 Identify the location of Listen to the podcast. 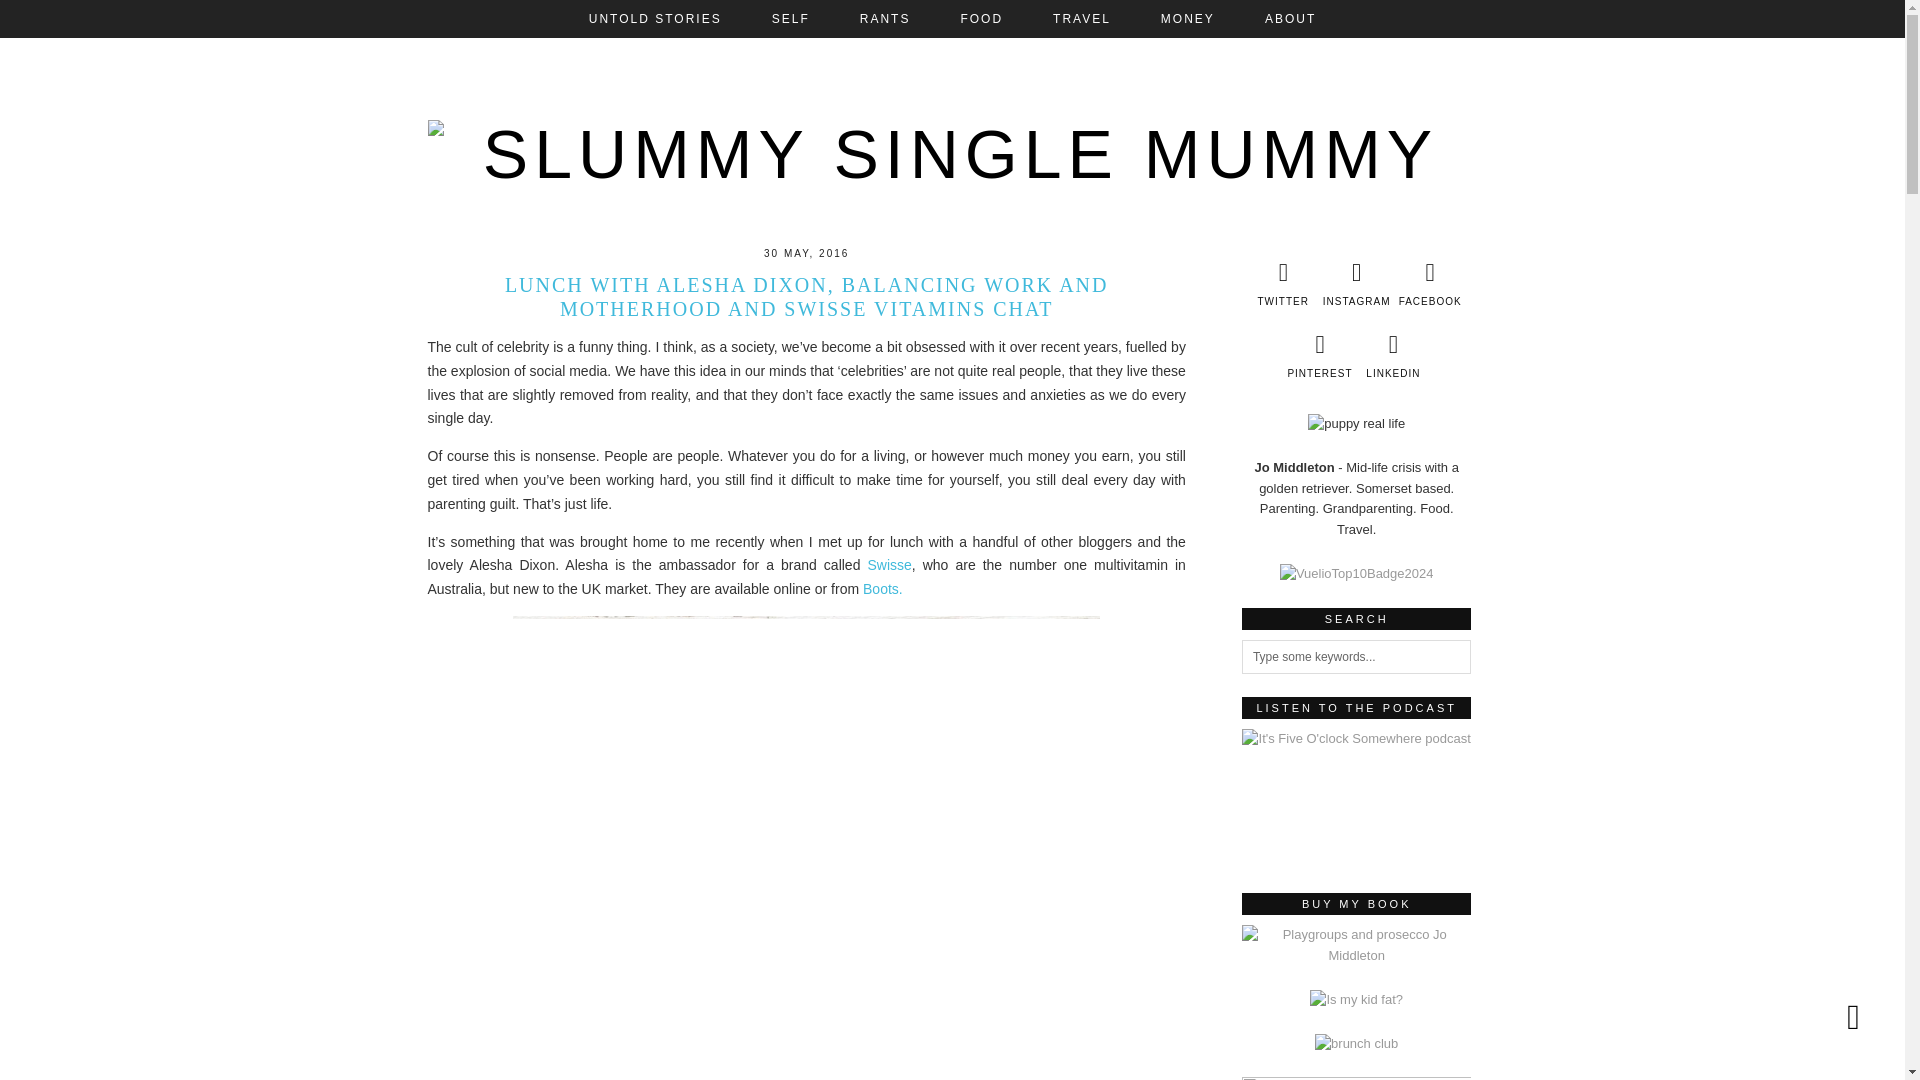
(1357, 796).